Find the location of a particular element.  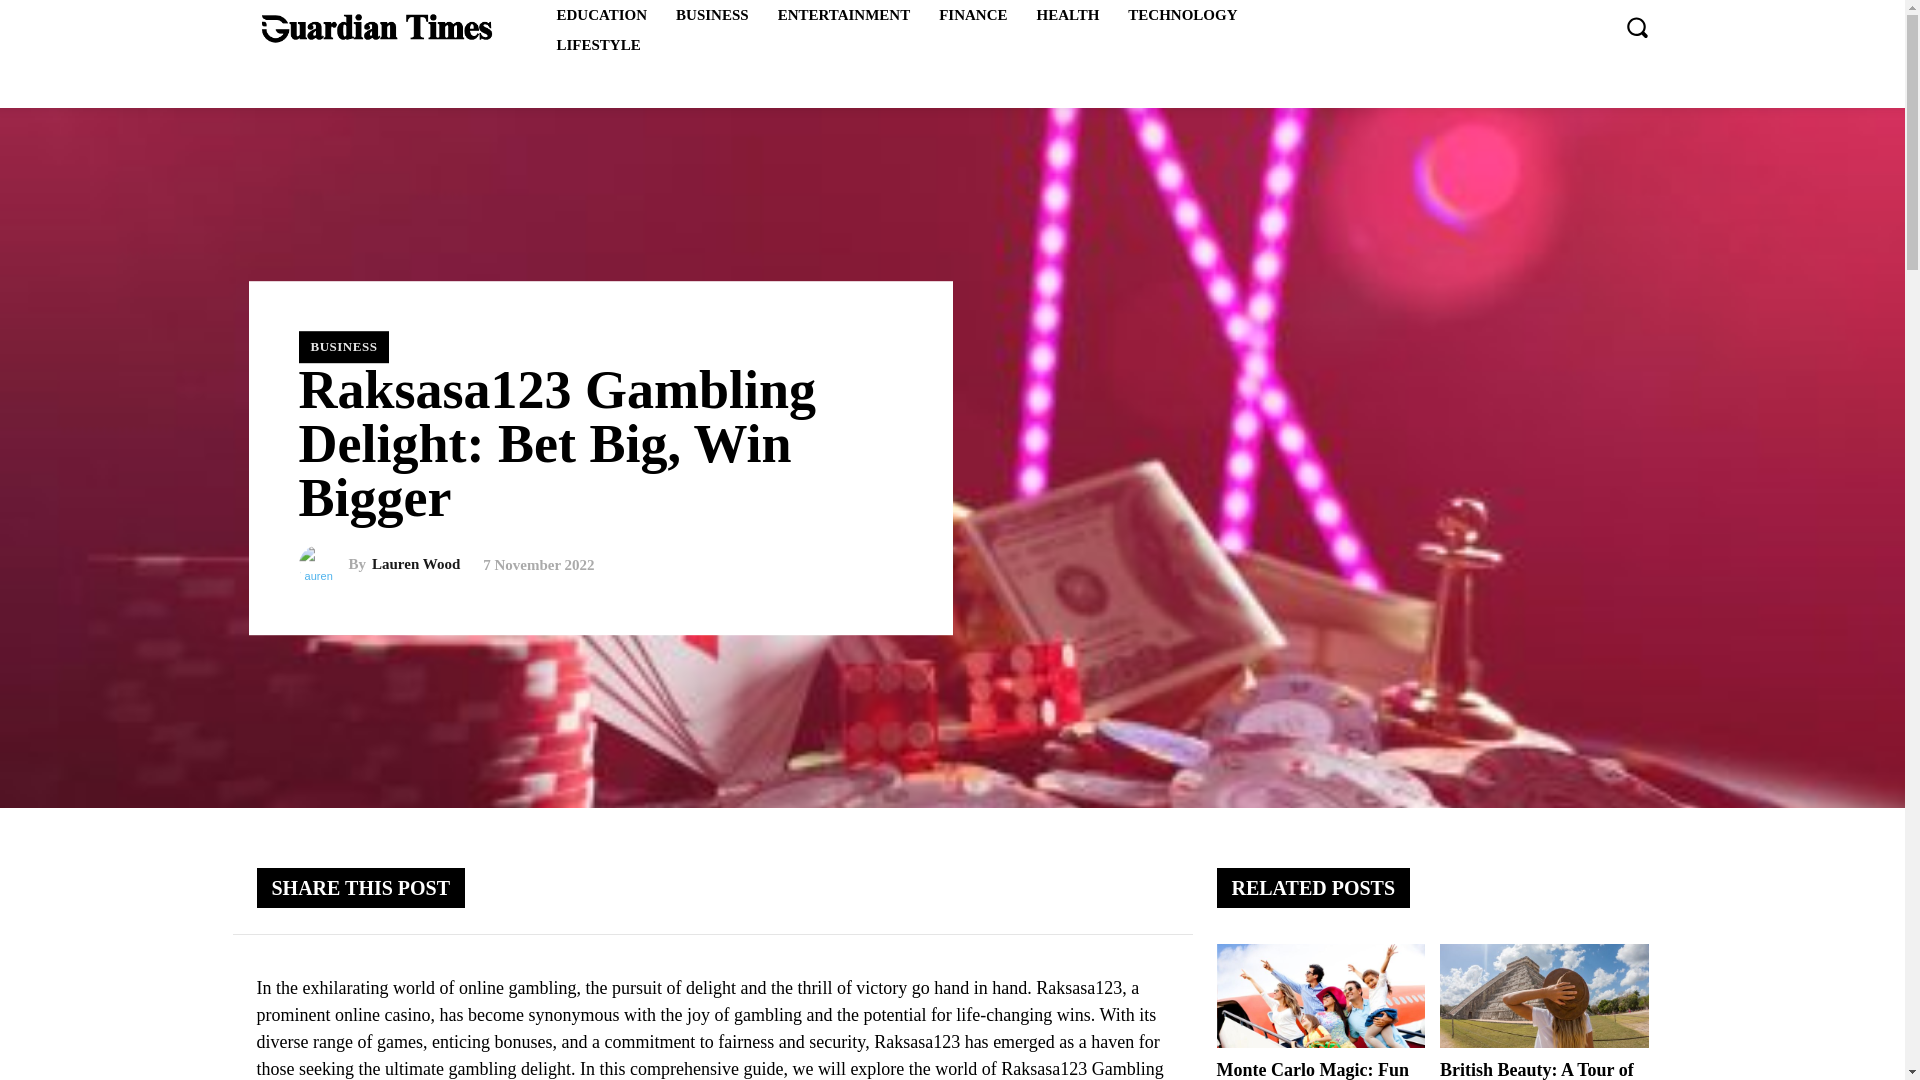

BUSINESS is located at coordinates (343, 346).